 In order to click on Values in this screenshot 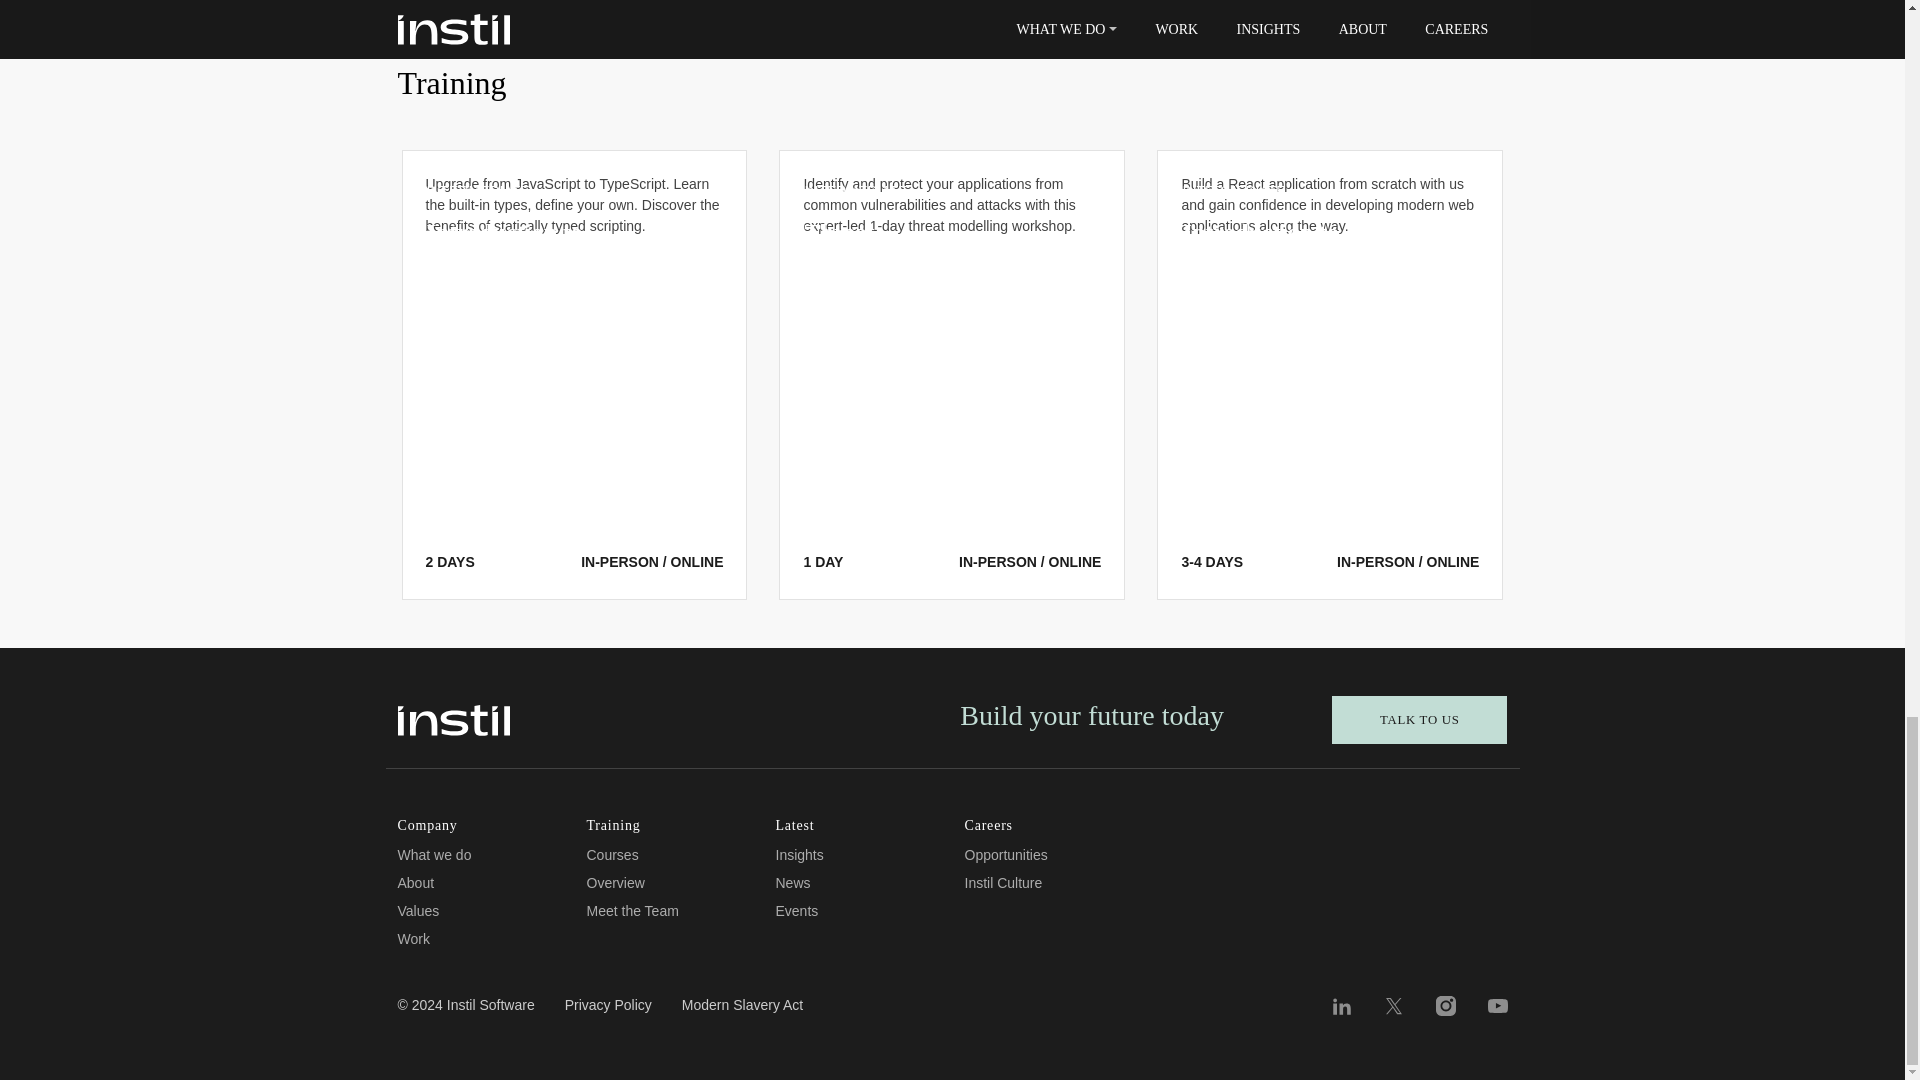, I will do `click(418, 910)`.